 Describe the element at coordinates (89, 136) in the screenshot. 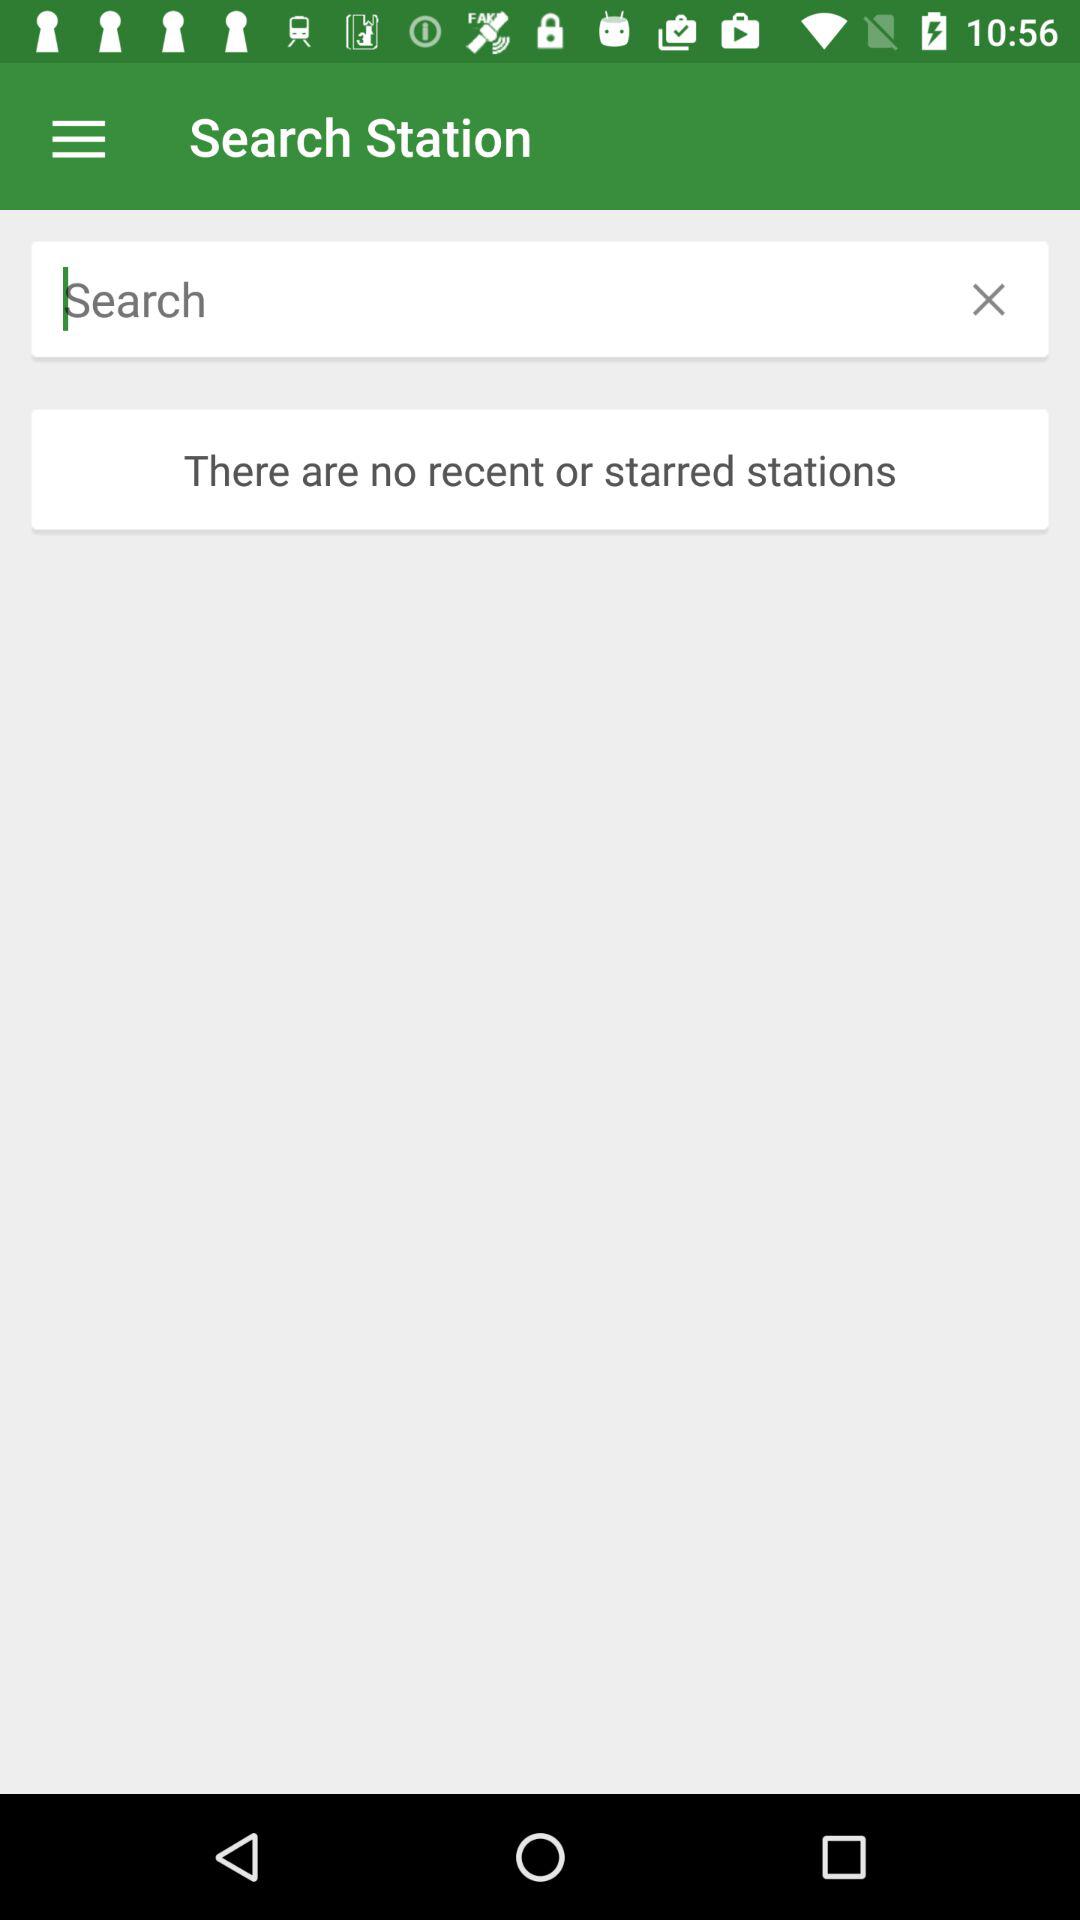

I see `abrir opes` at that location.